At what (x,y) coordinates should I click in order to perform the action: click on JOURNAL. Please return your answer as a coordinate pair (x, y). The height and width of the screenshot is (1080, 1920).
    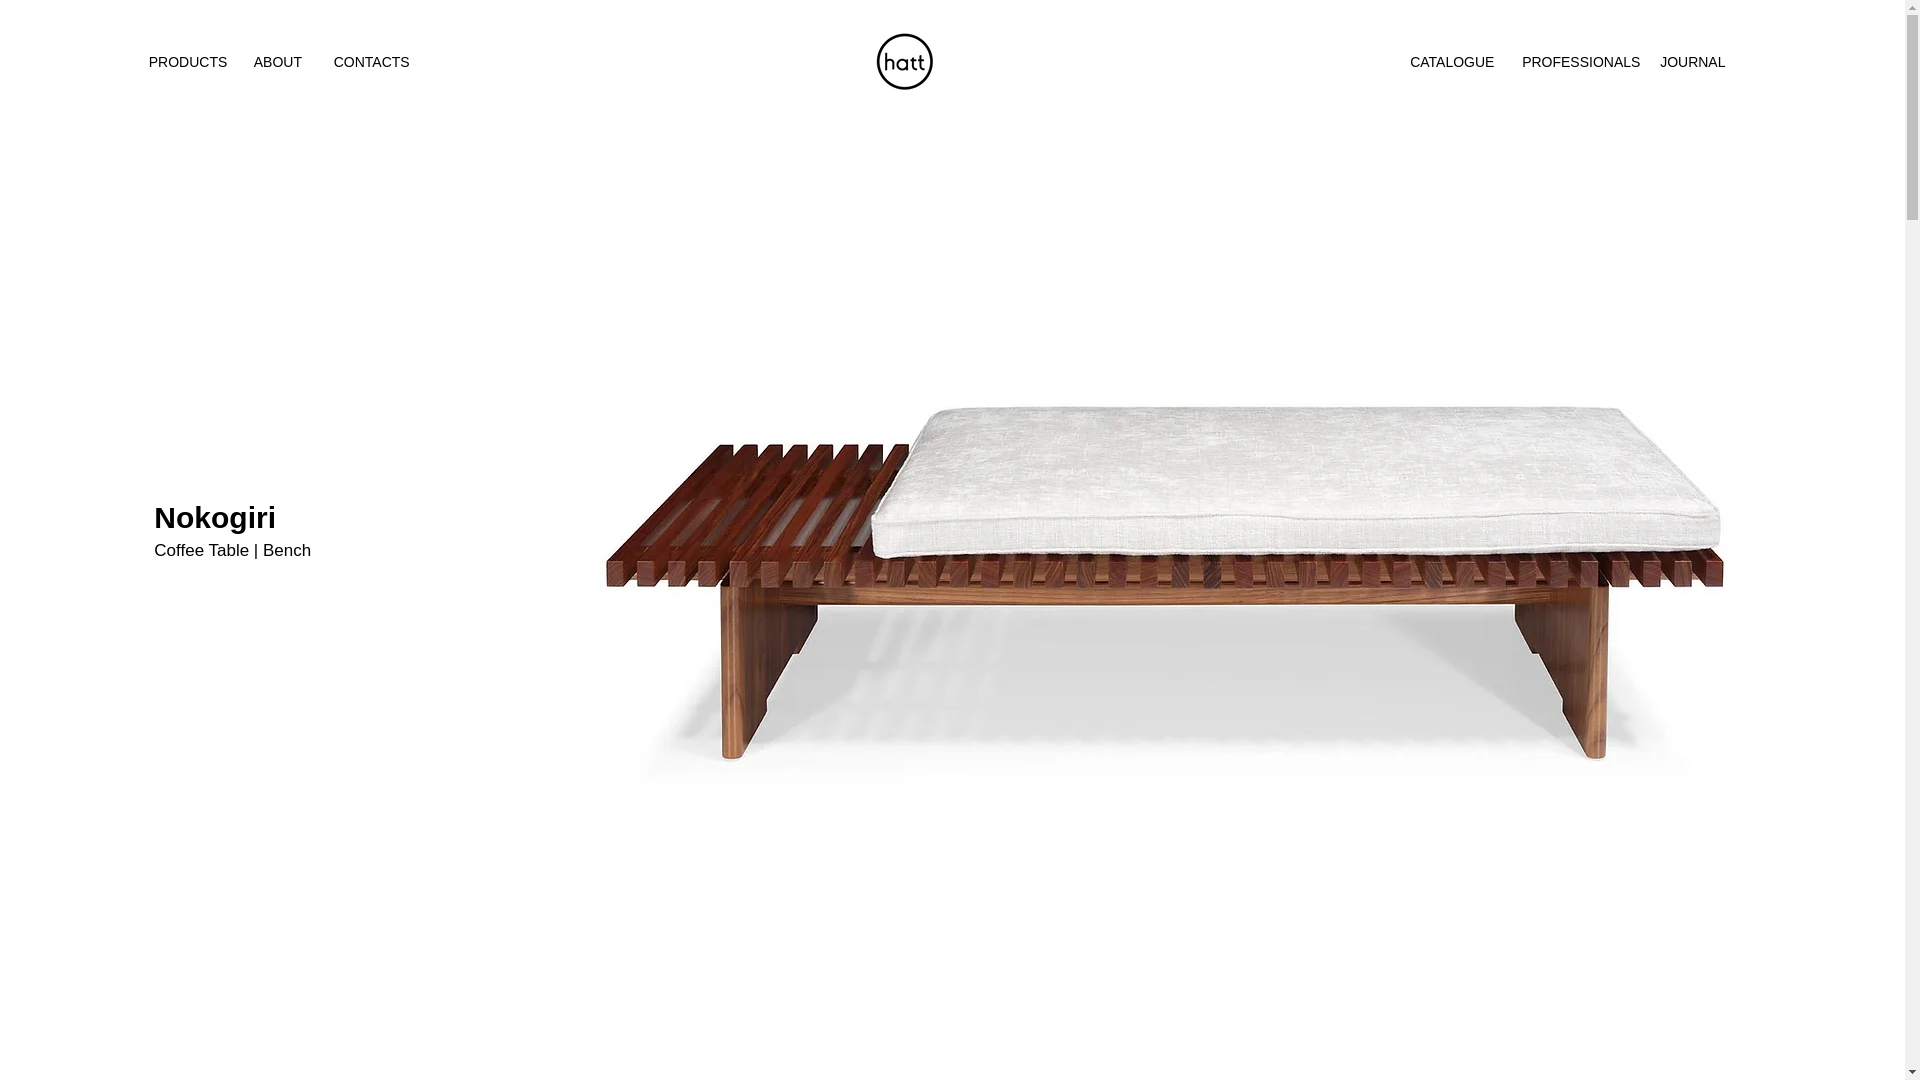
    Looking at the image, I should click on (1695, 62).